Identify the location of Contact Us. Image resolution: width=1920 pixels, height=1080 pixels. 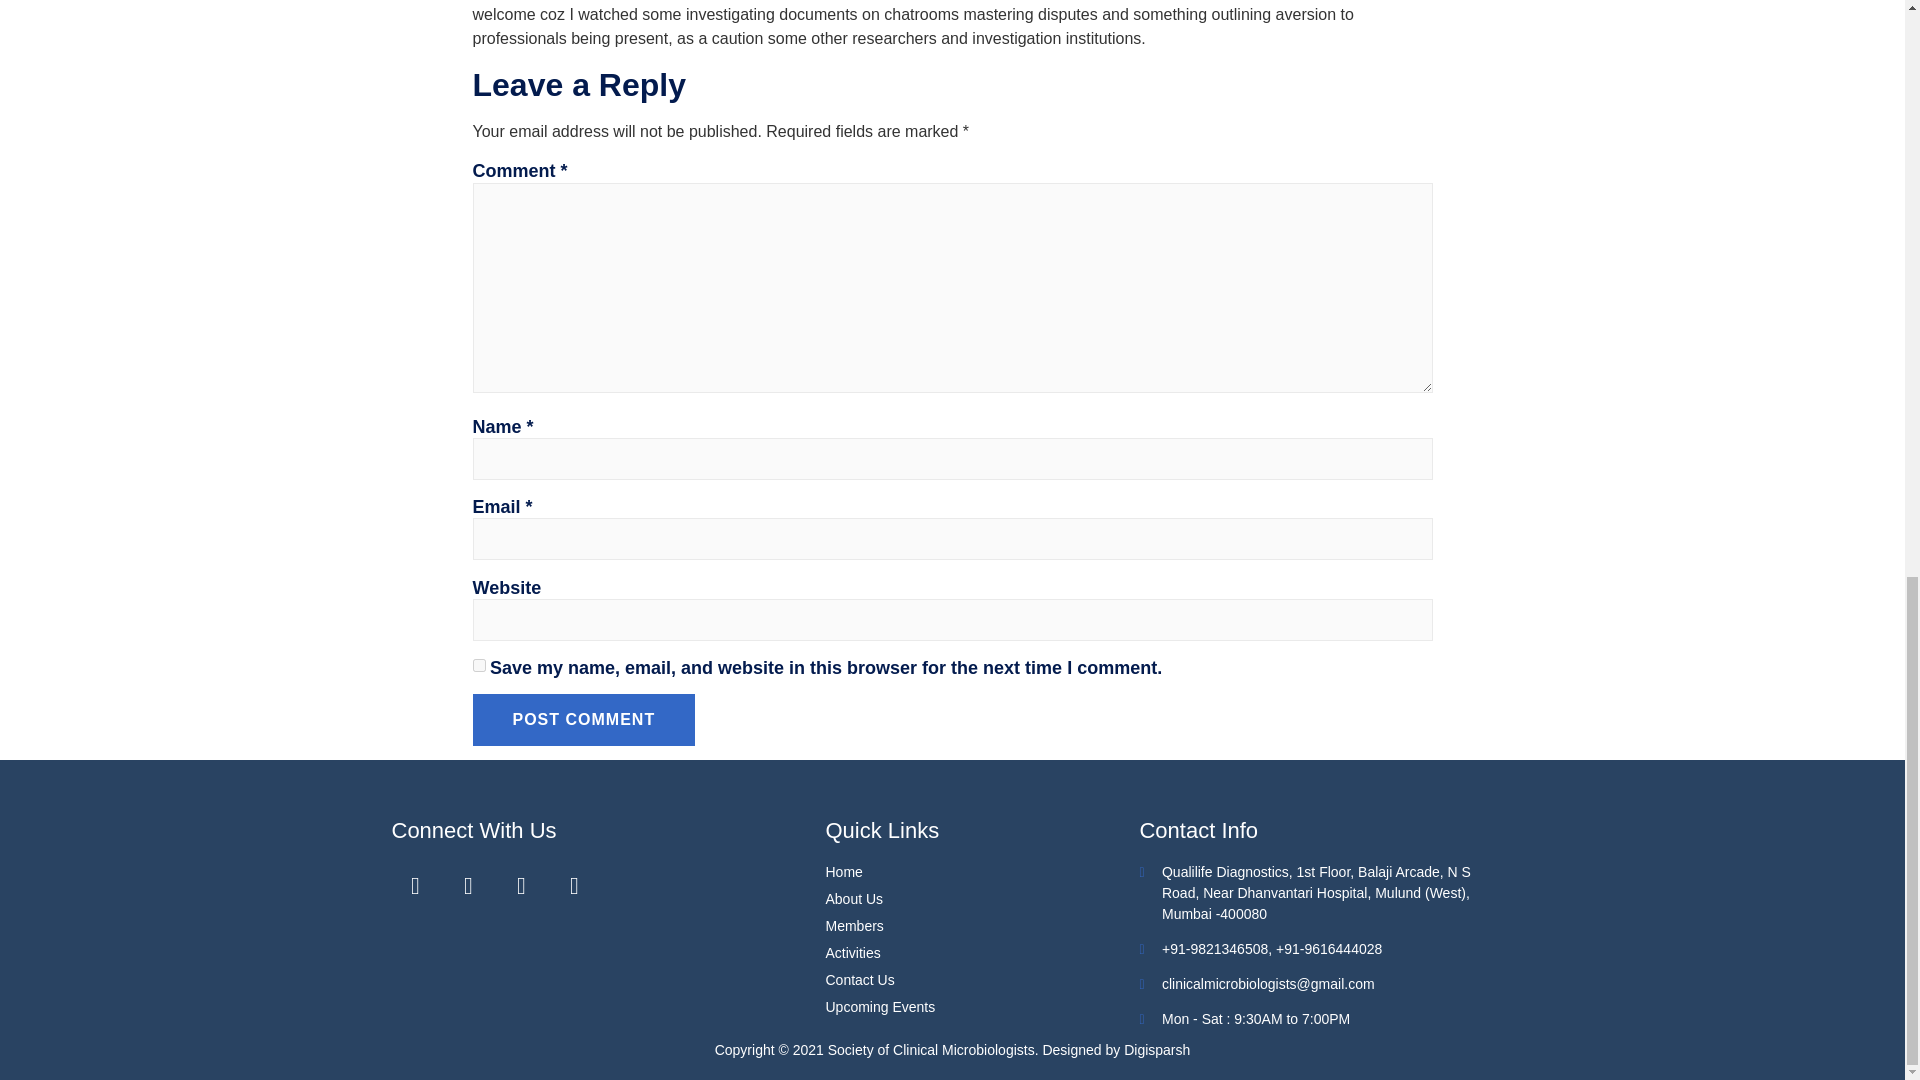
(982, 980).